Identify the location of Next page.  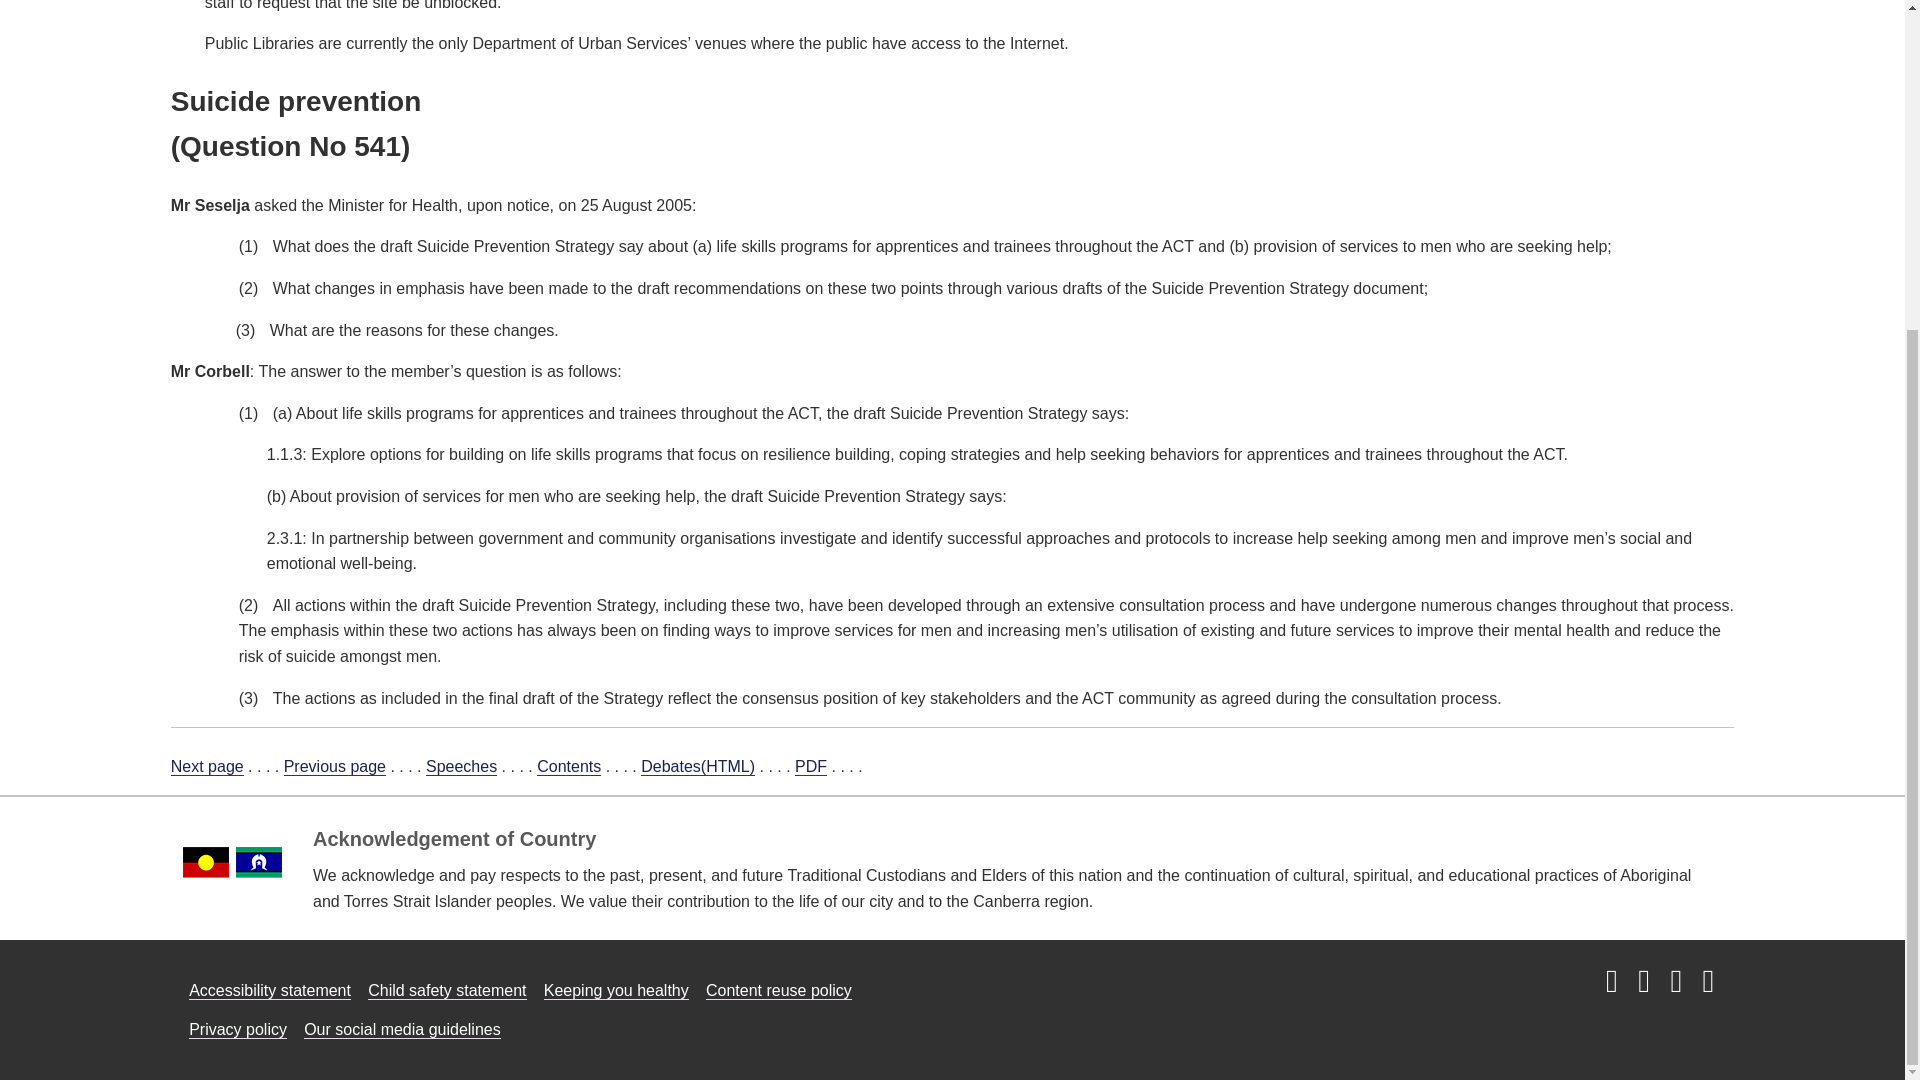
(206, 767).